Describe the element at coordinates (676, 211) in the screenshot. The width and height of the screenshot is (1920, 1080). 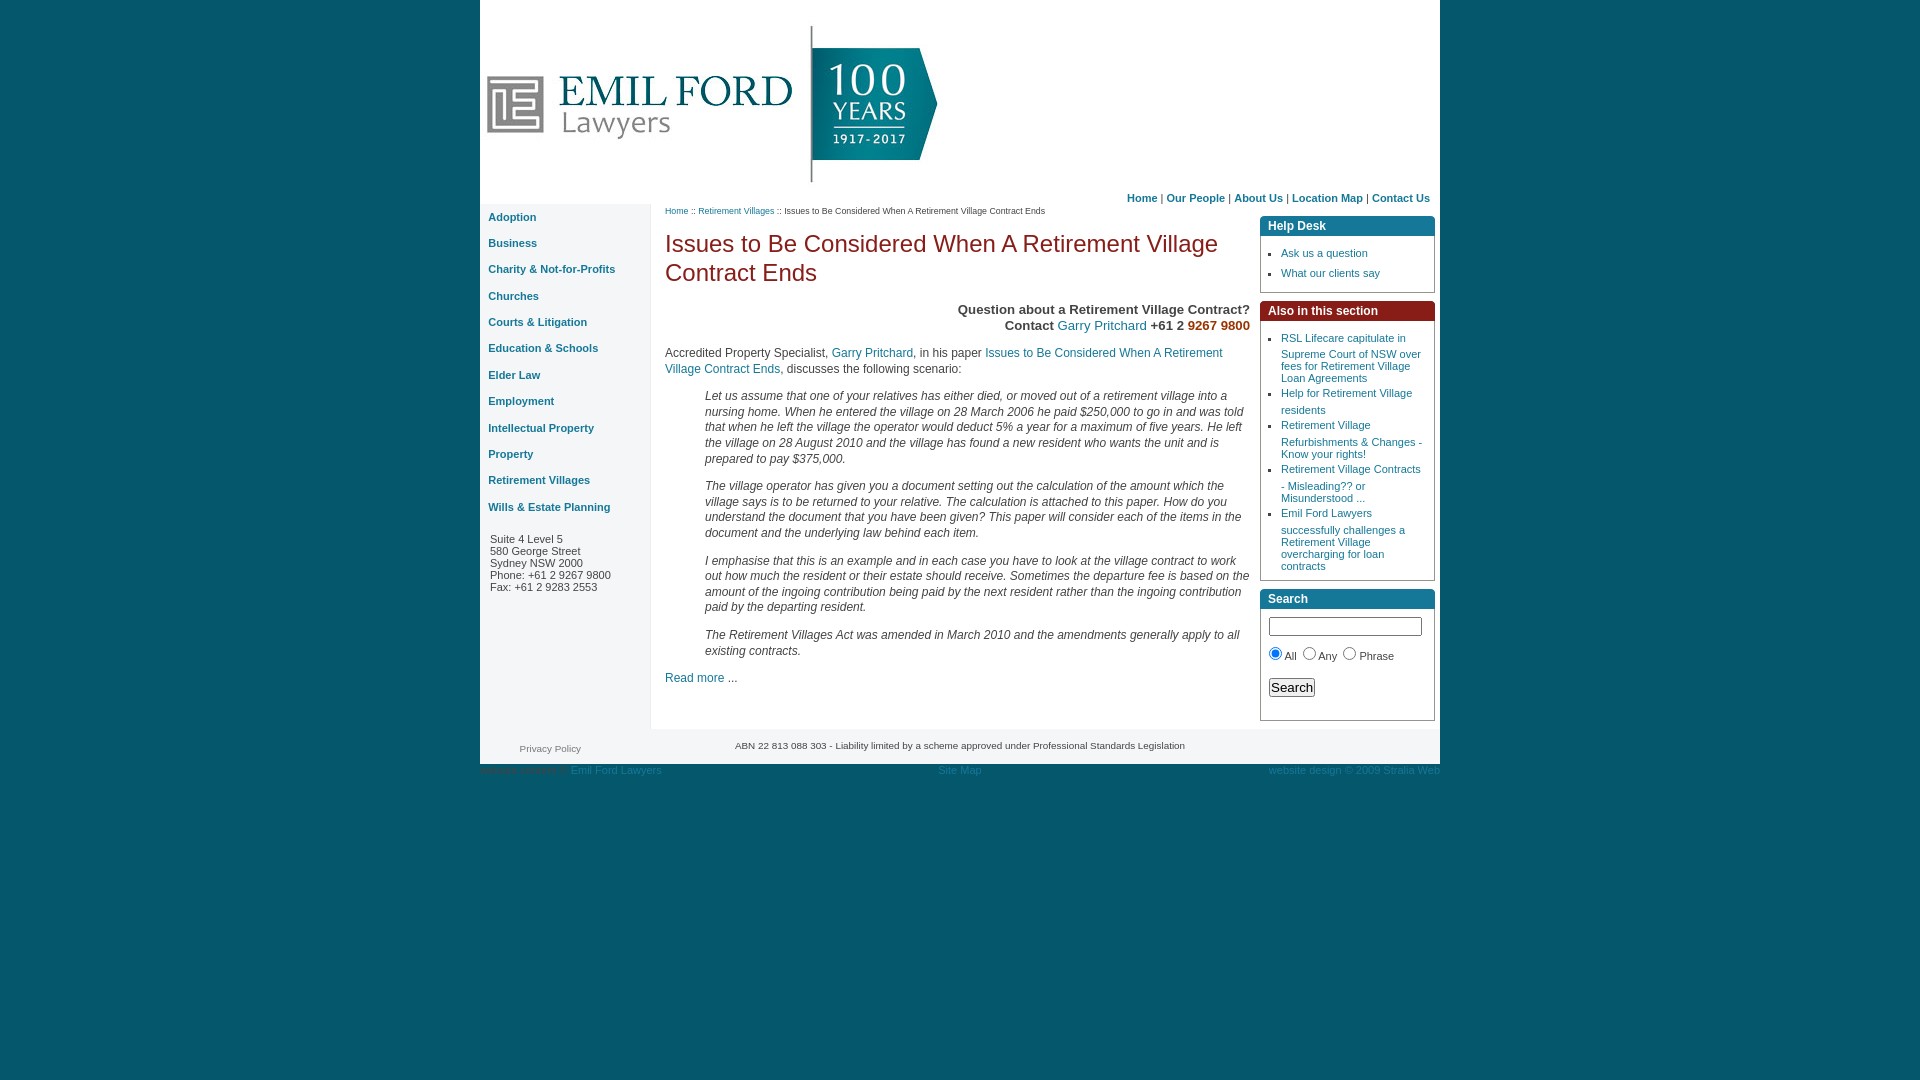
I see `Home` at that location.